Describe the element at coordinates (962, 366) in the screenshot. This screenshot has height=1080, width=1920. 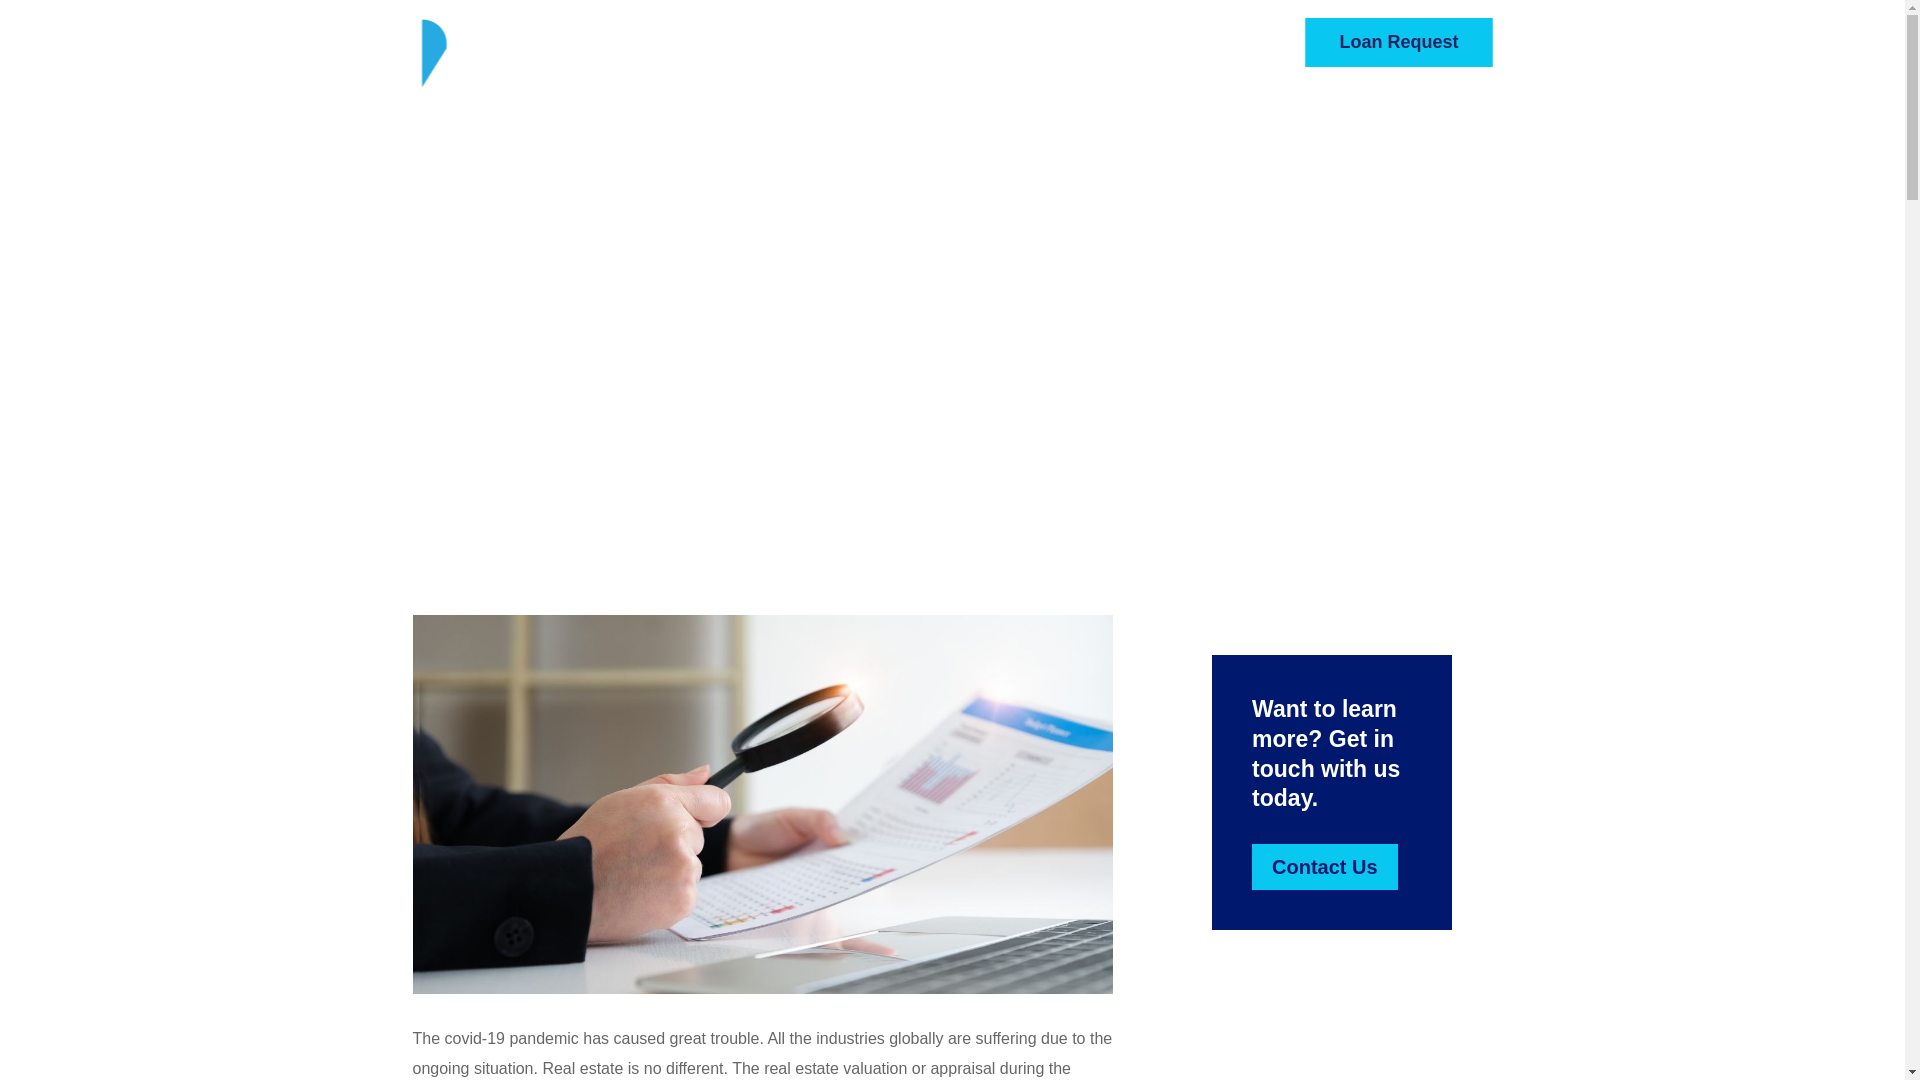
I see `Keith Thomas` at that location.